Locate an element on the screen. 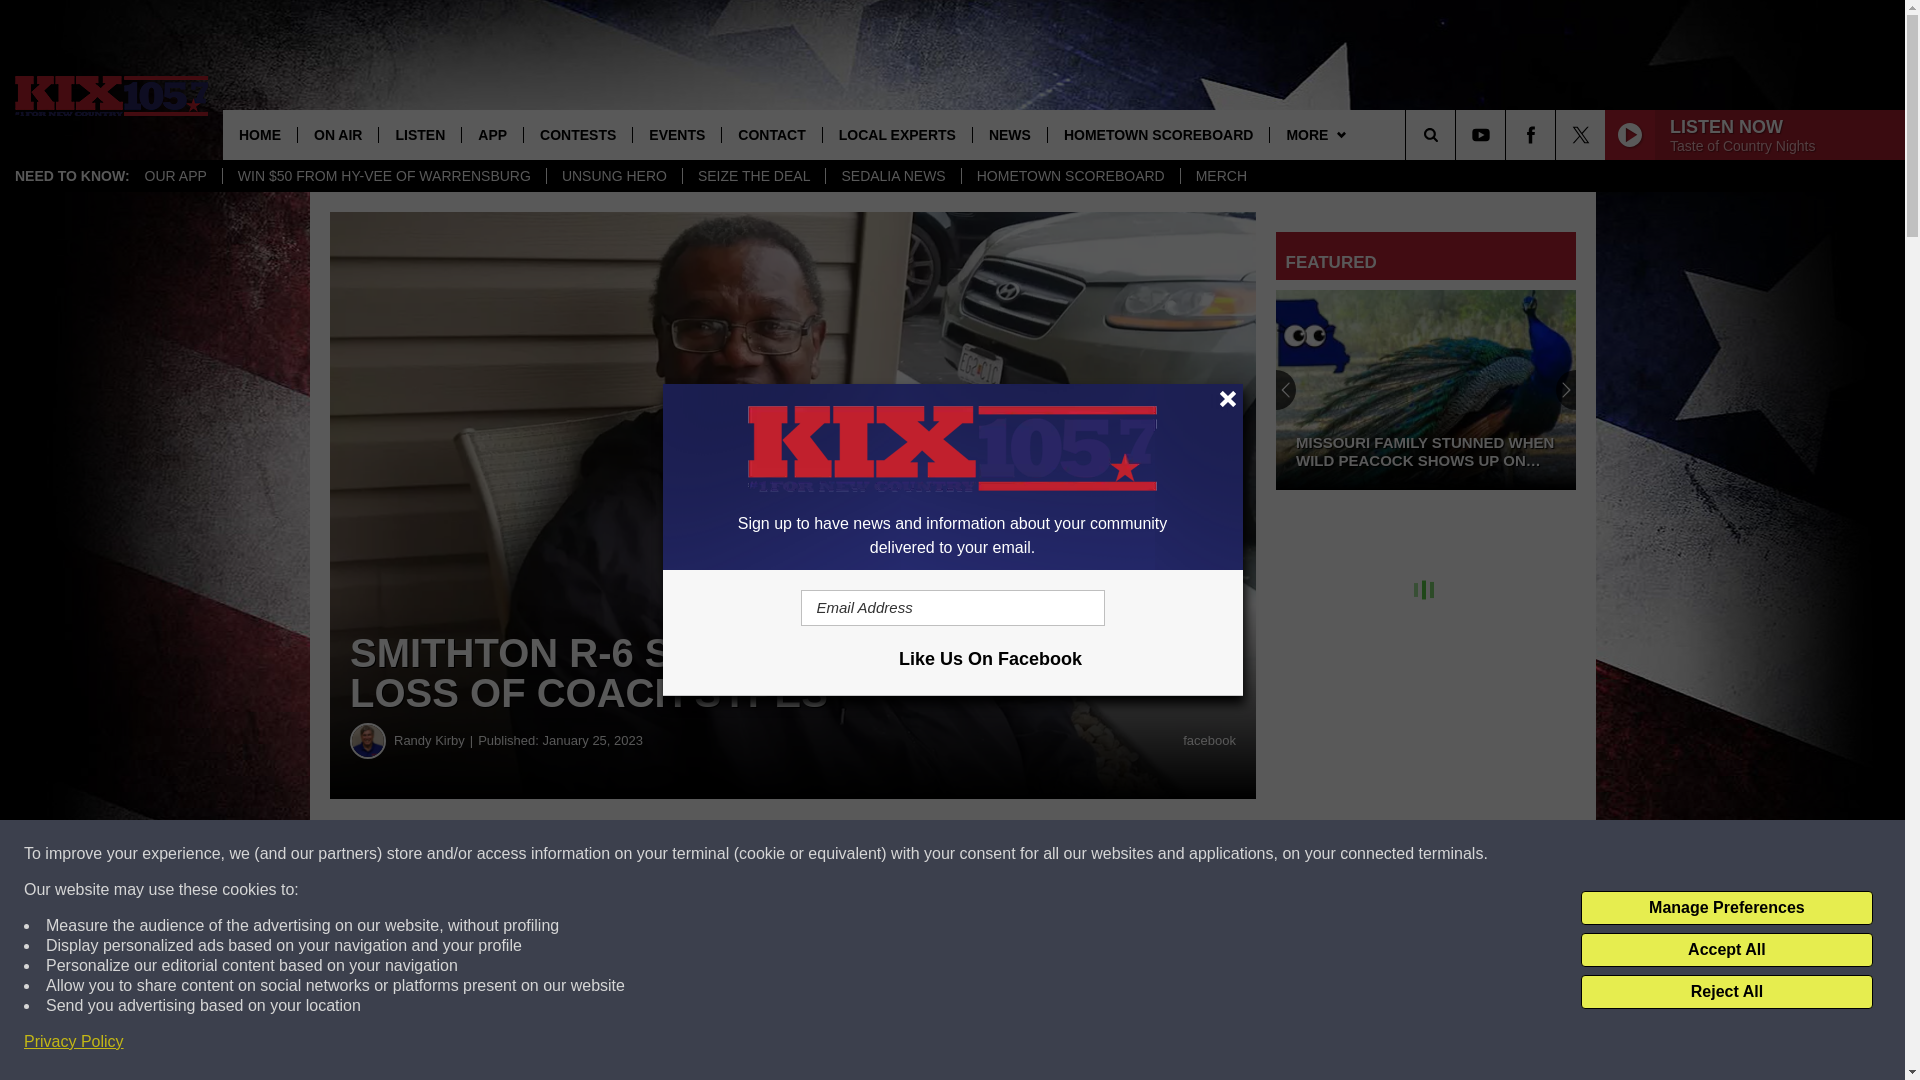 The image size is (1920, 1080). SEDALIA NEWS is located at coordinates (892, 176).